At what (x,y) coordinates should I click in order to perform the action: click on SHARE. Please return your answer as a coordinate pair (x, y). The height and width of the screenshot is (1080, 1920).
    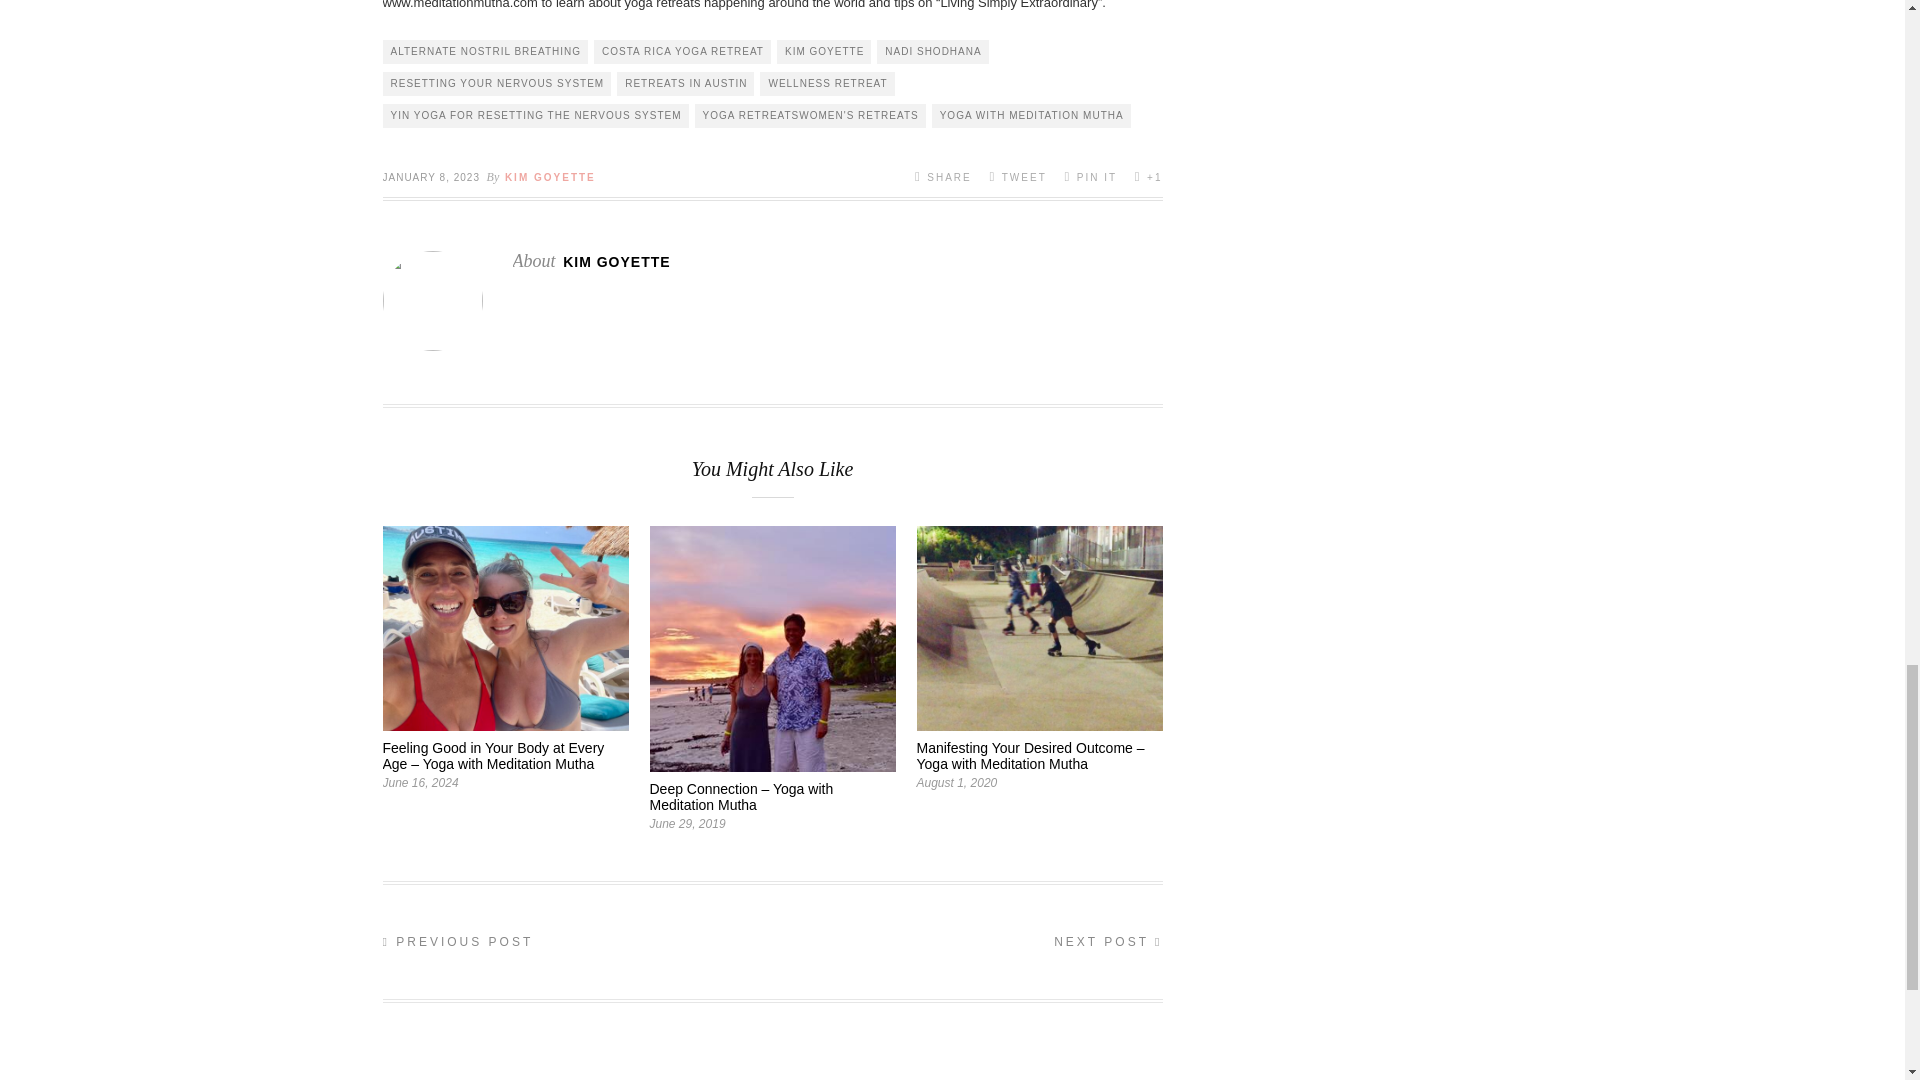
    Looking at the image, I should click on (943, 176).